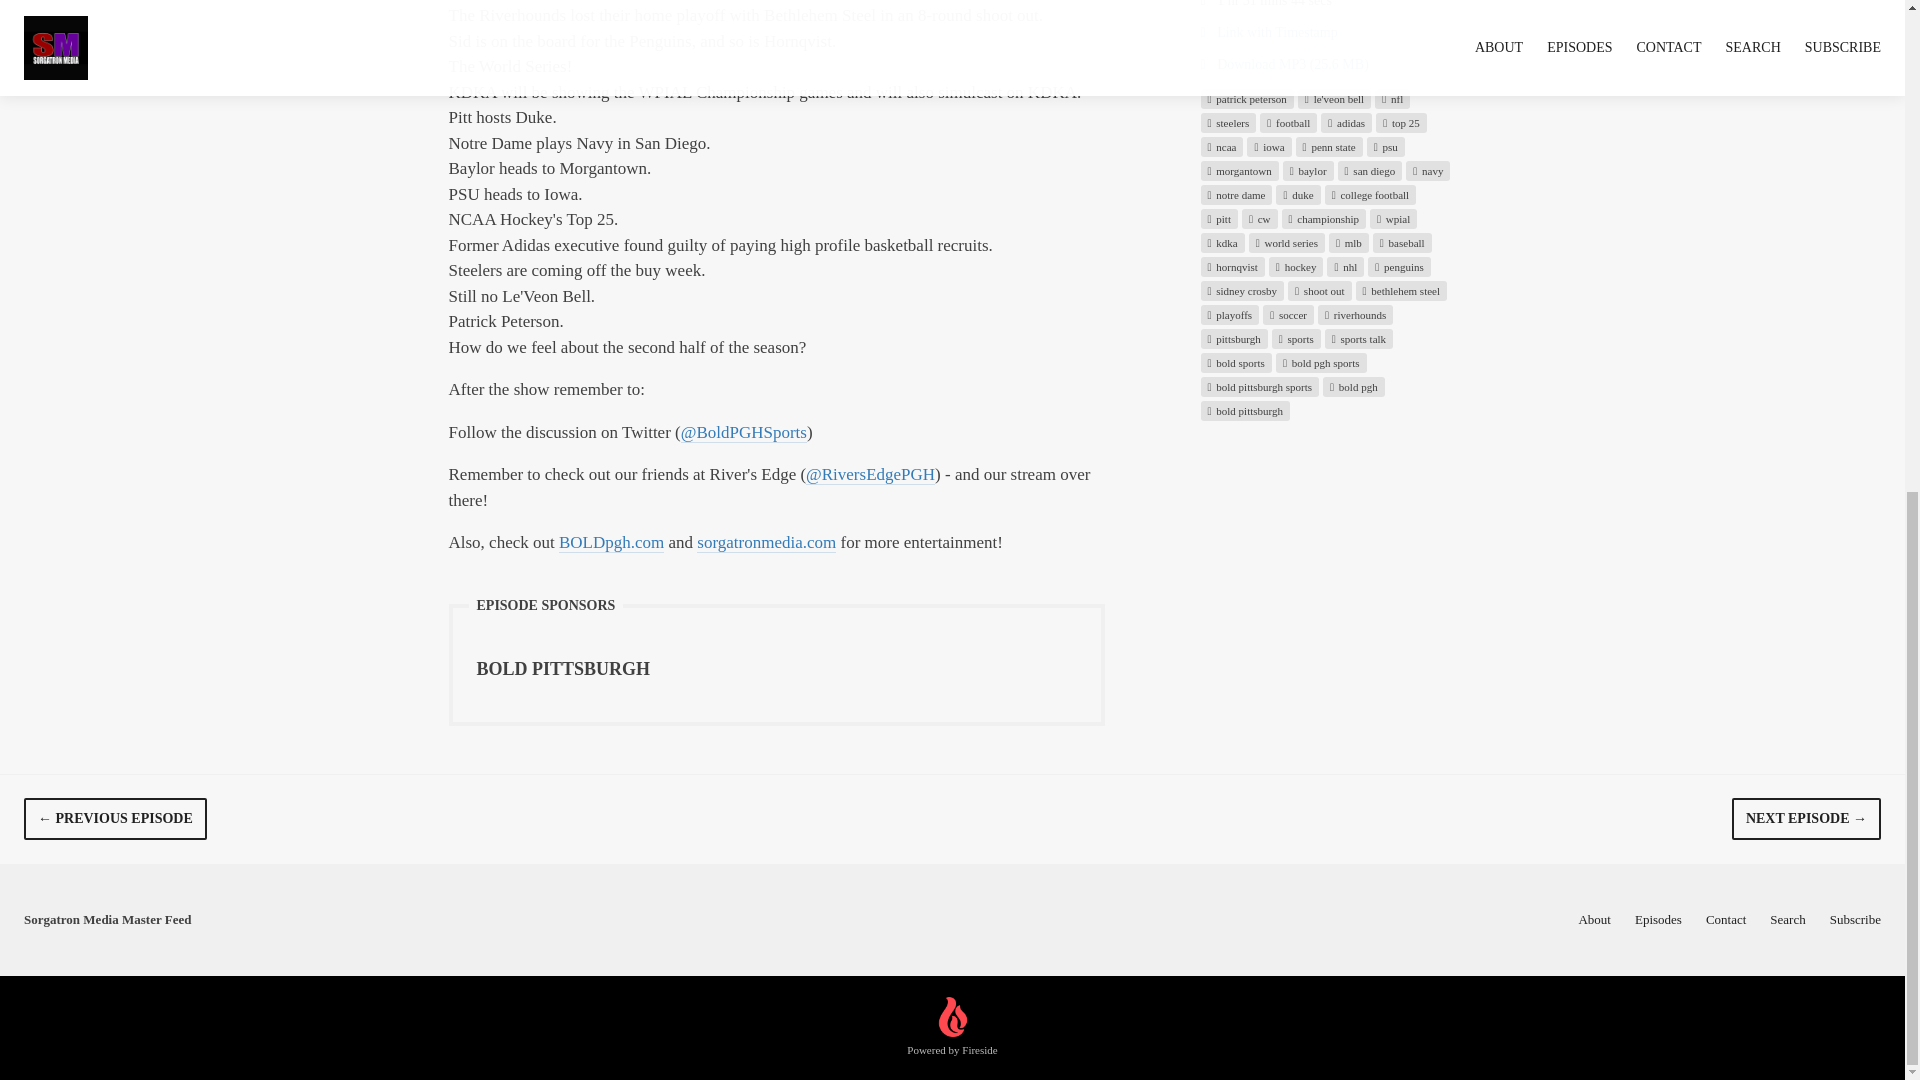 The image size is (1920, 1080). I want to click on BOLDpgh.com, so click(611, 542).